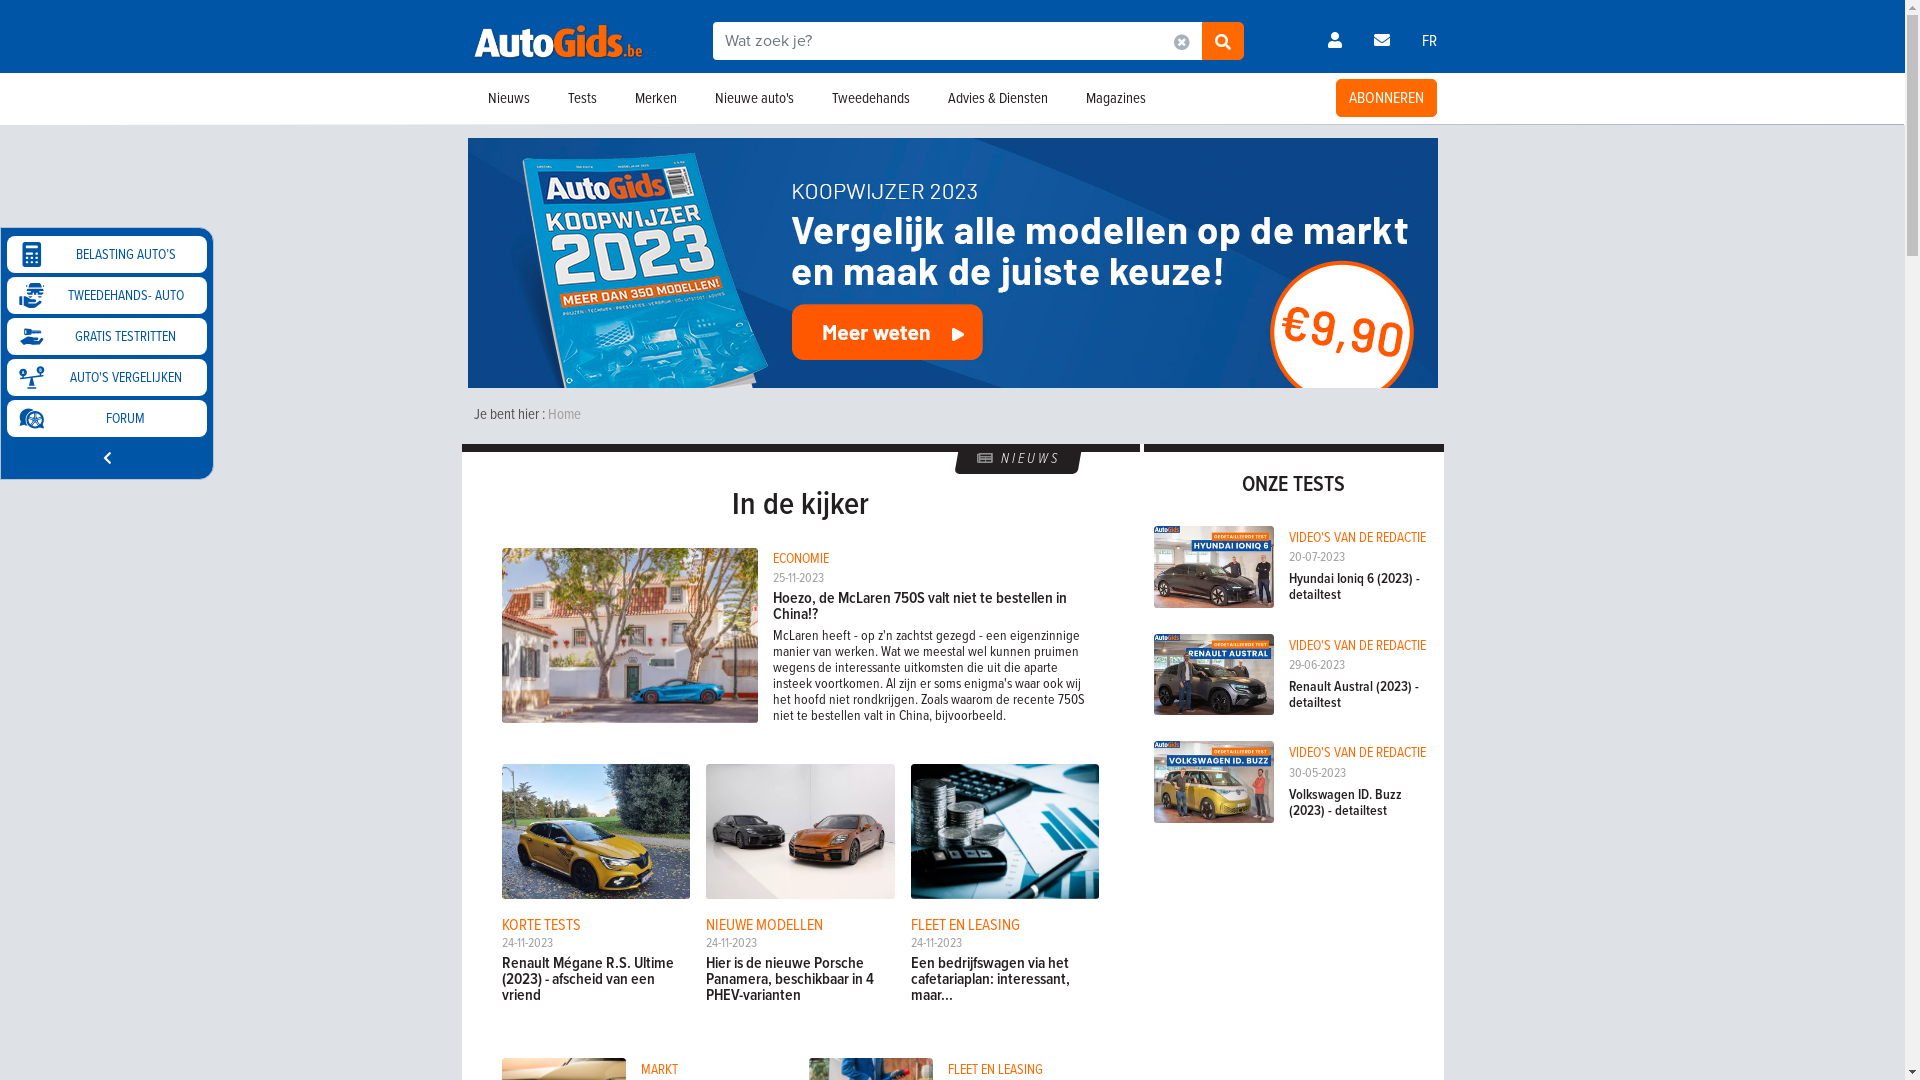 The image size is (1920, 1080). What do you see at coordinates (800, 1042) in the screenshot?
I see `3rd party ad content` at bounding box center [800, 1042].